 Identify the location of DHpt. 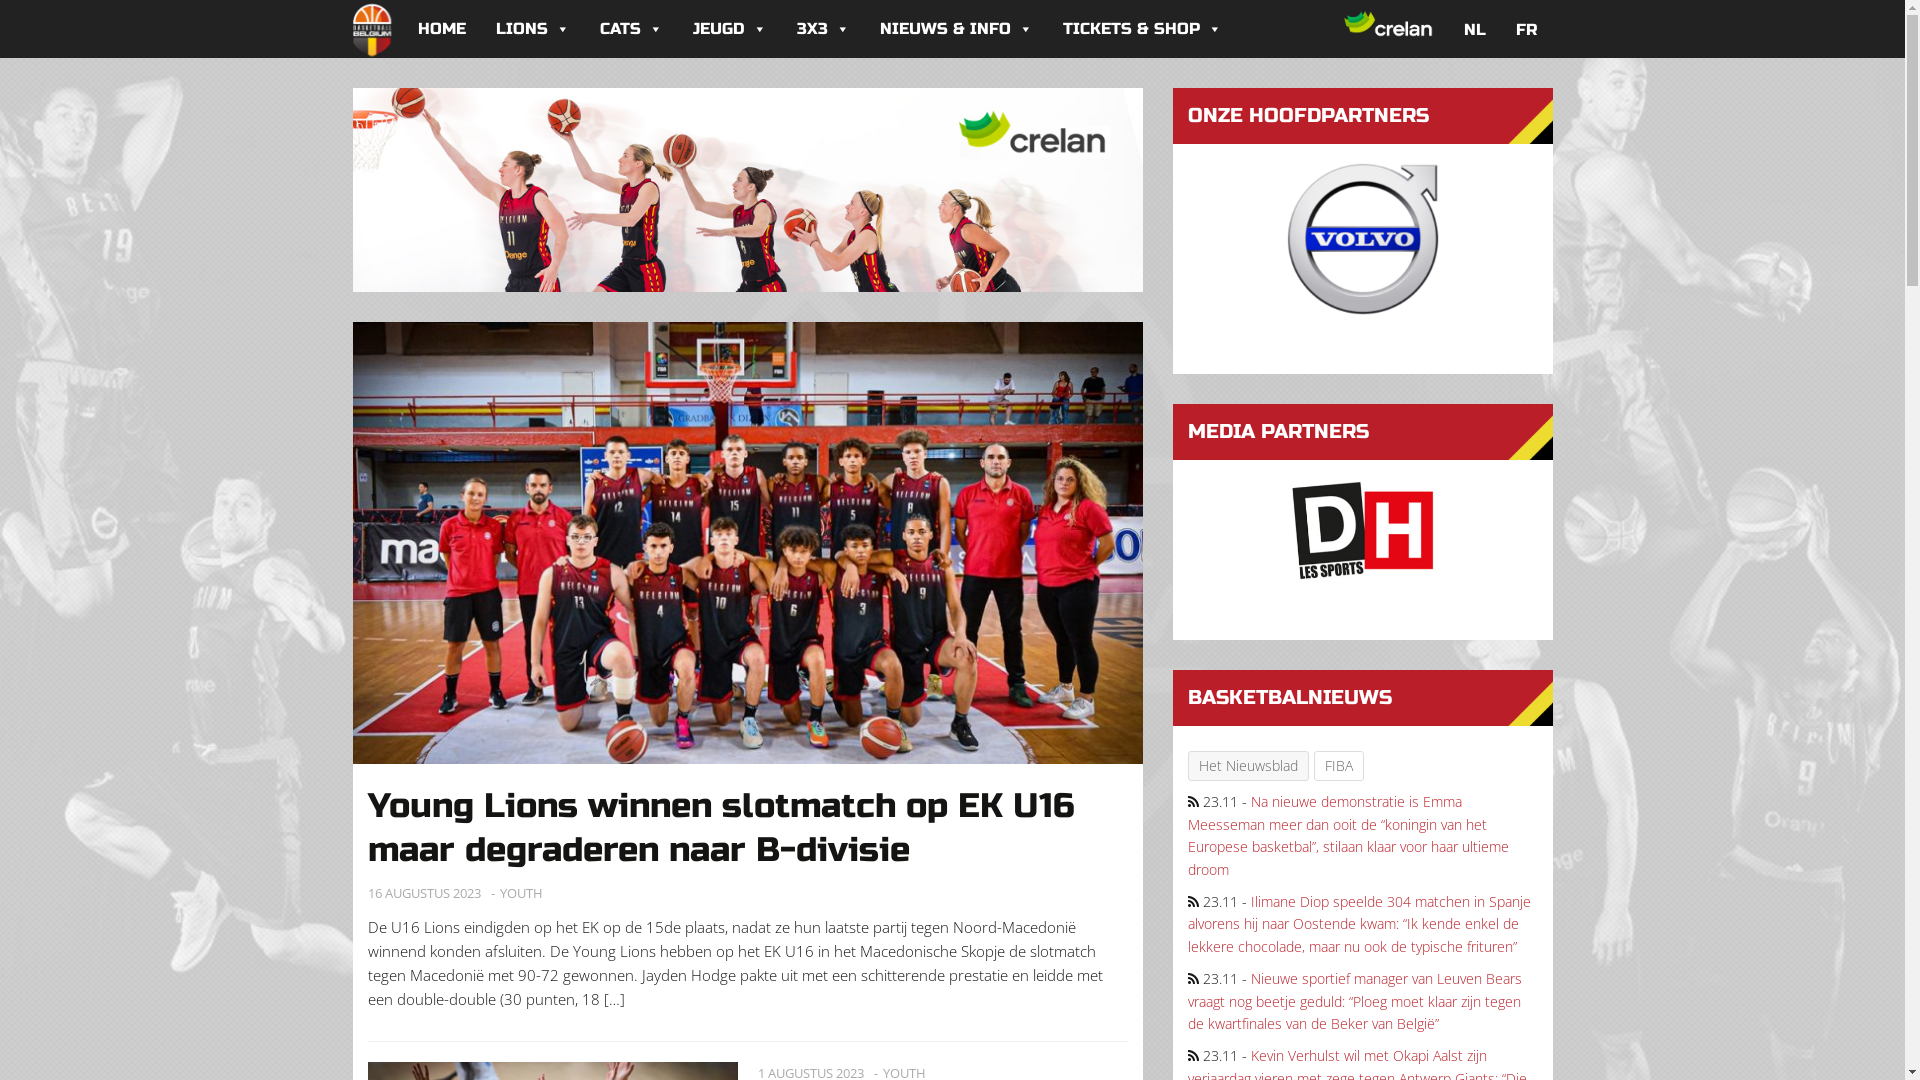
(1362, 530).